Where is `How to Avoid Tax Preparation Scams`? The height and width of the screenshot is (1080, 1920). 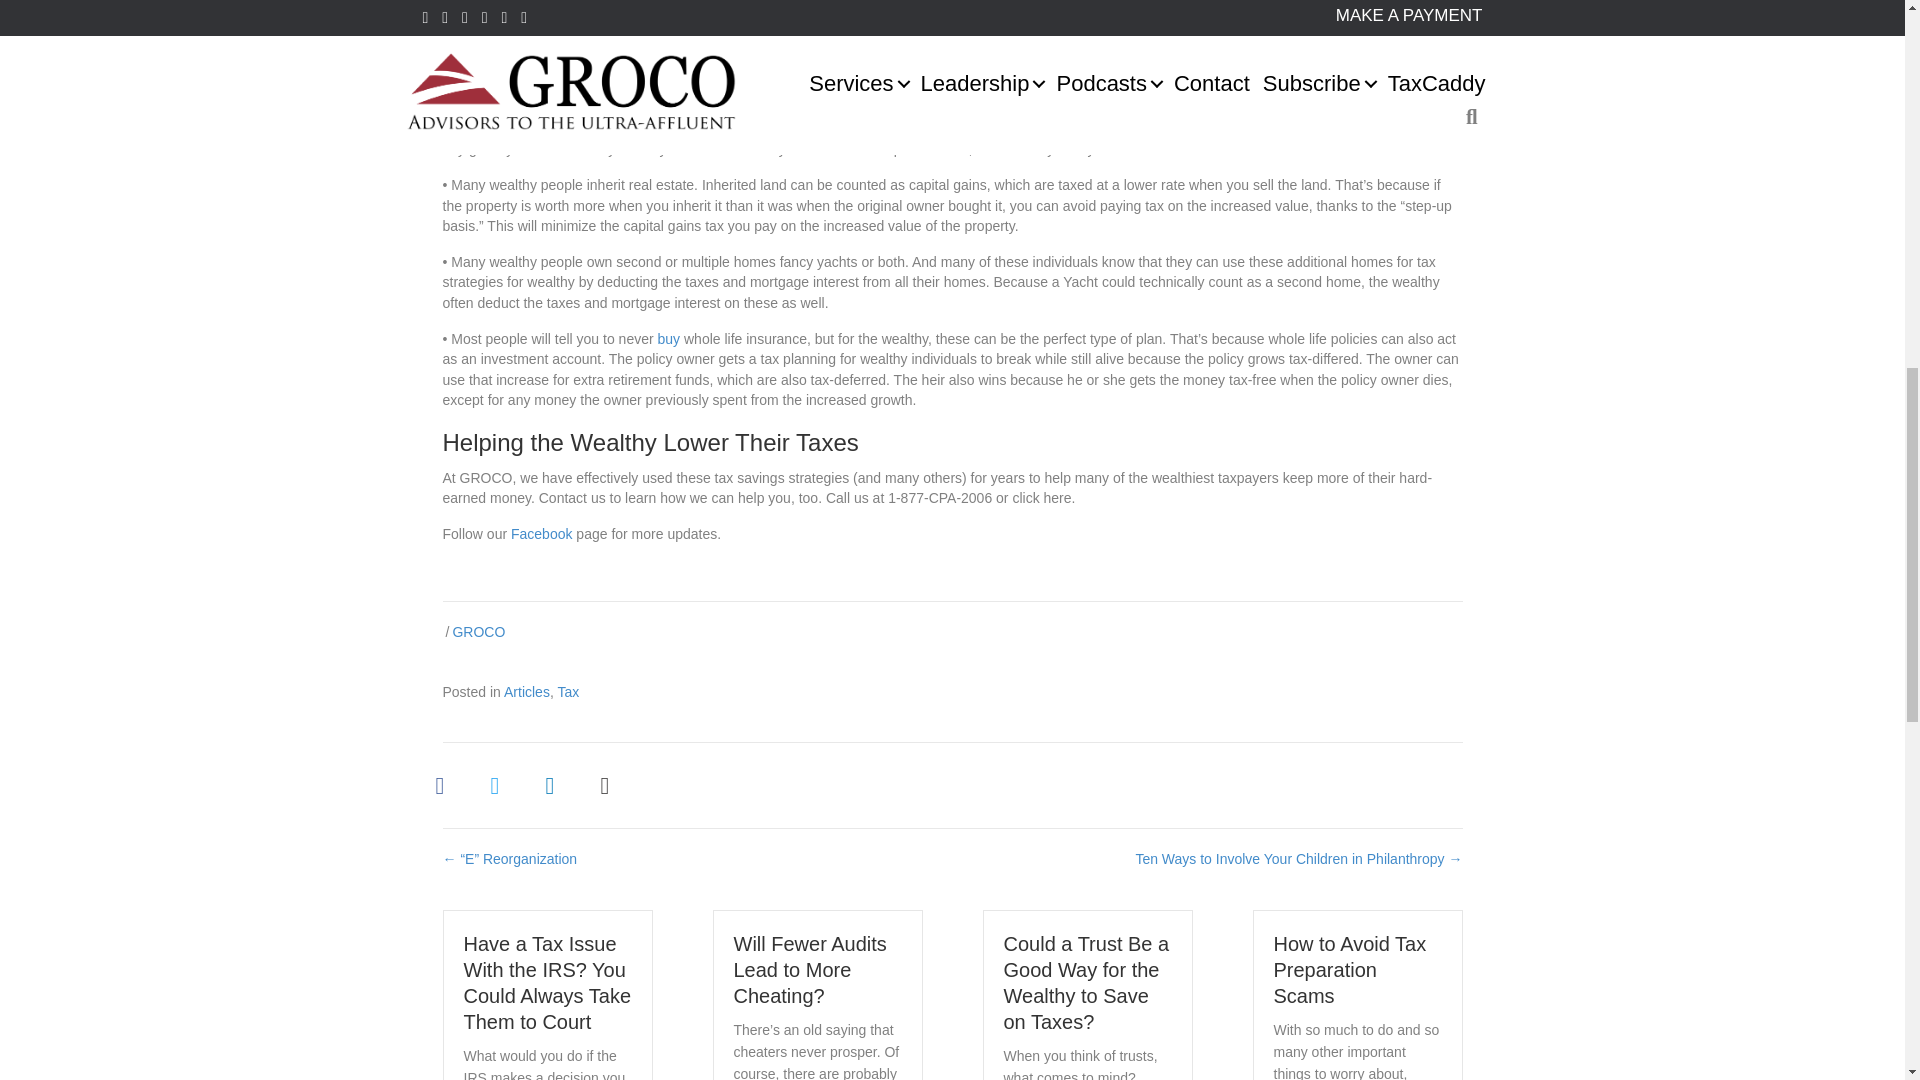
How to Avoid Tax Preparation Scams is located at coordinates (1350, 970).